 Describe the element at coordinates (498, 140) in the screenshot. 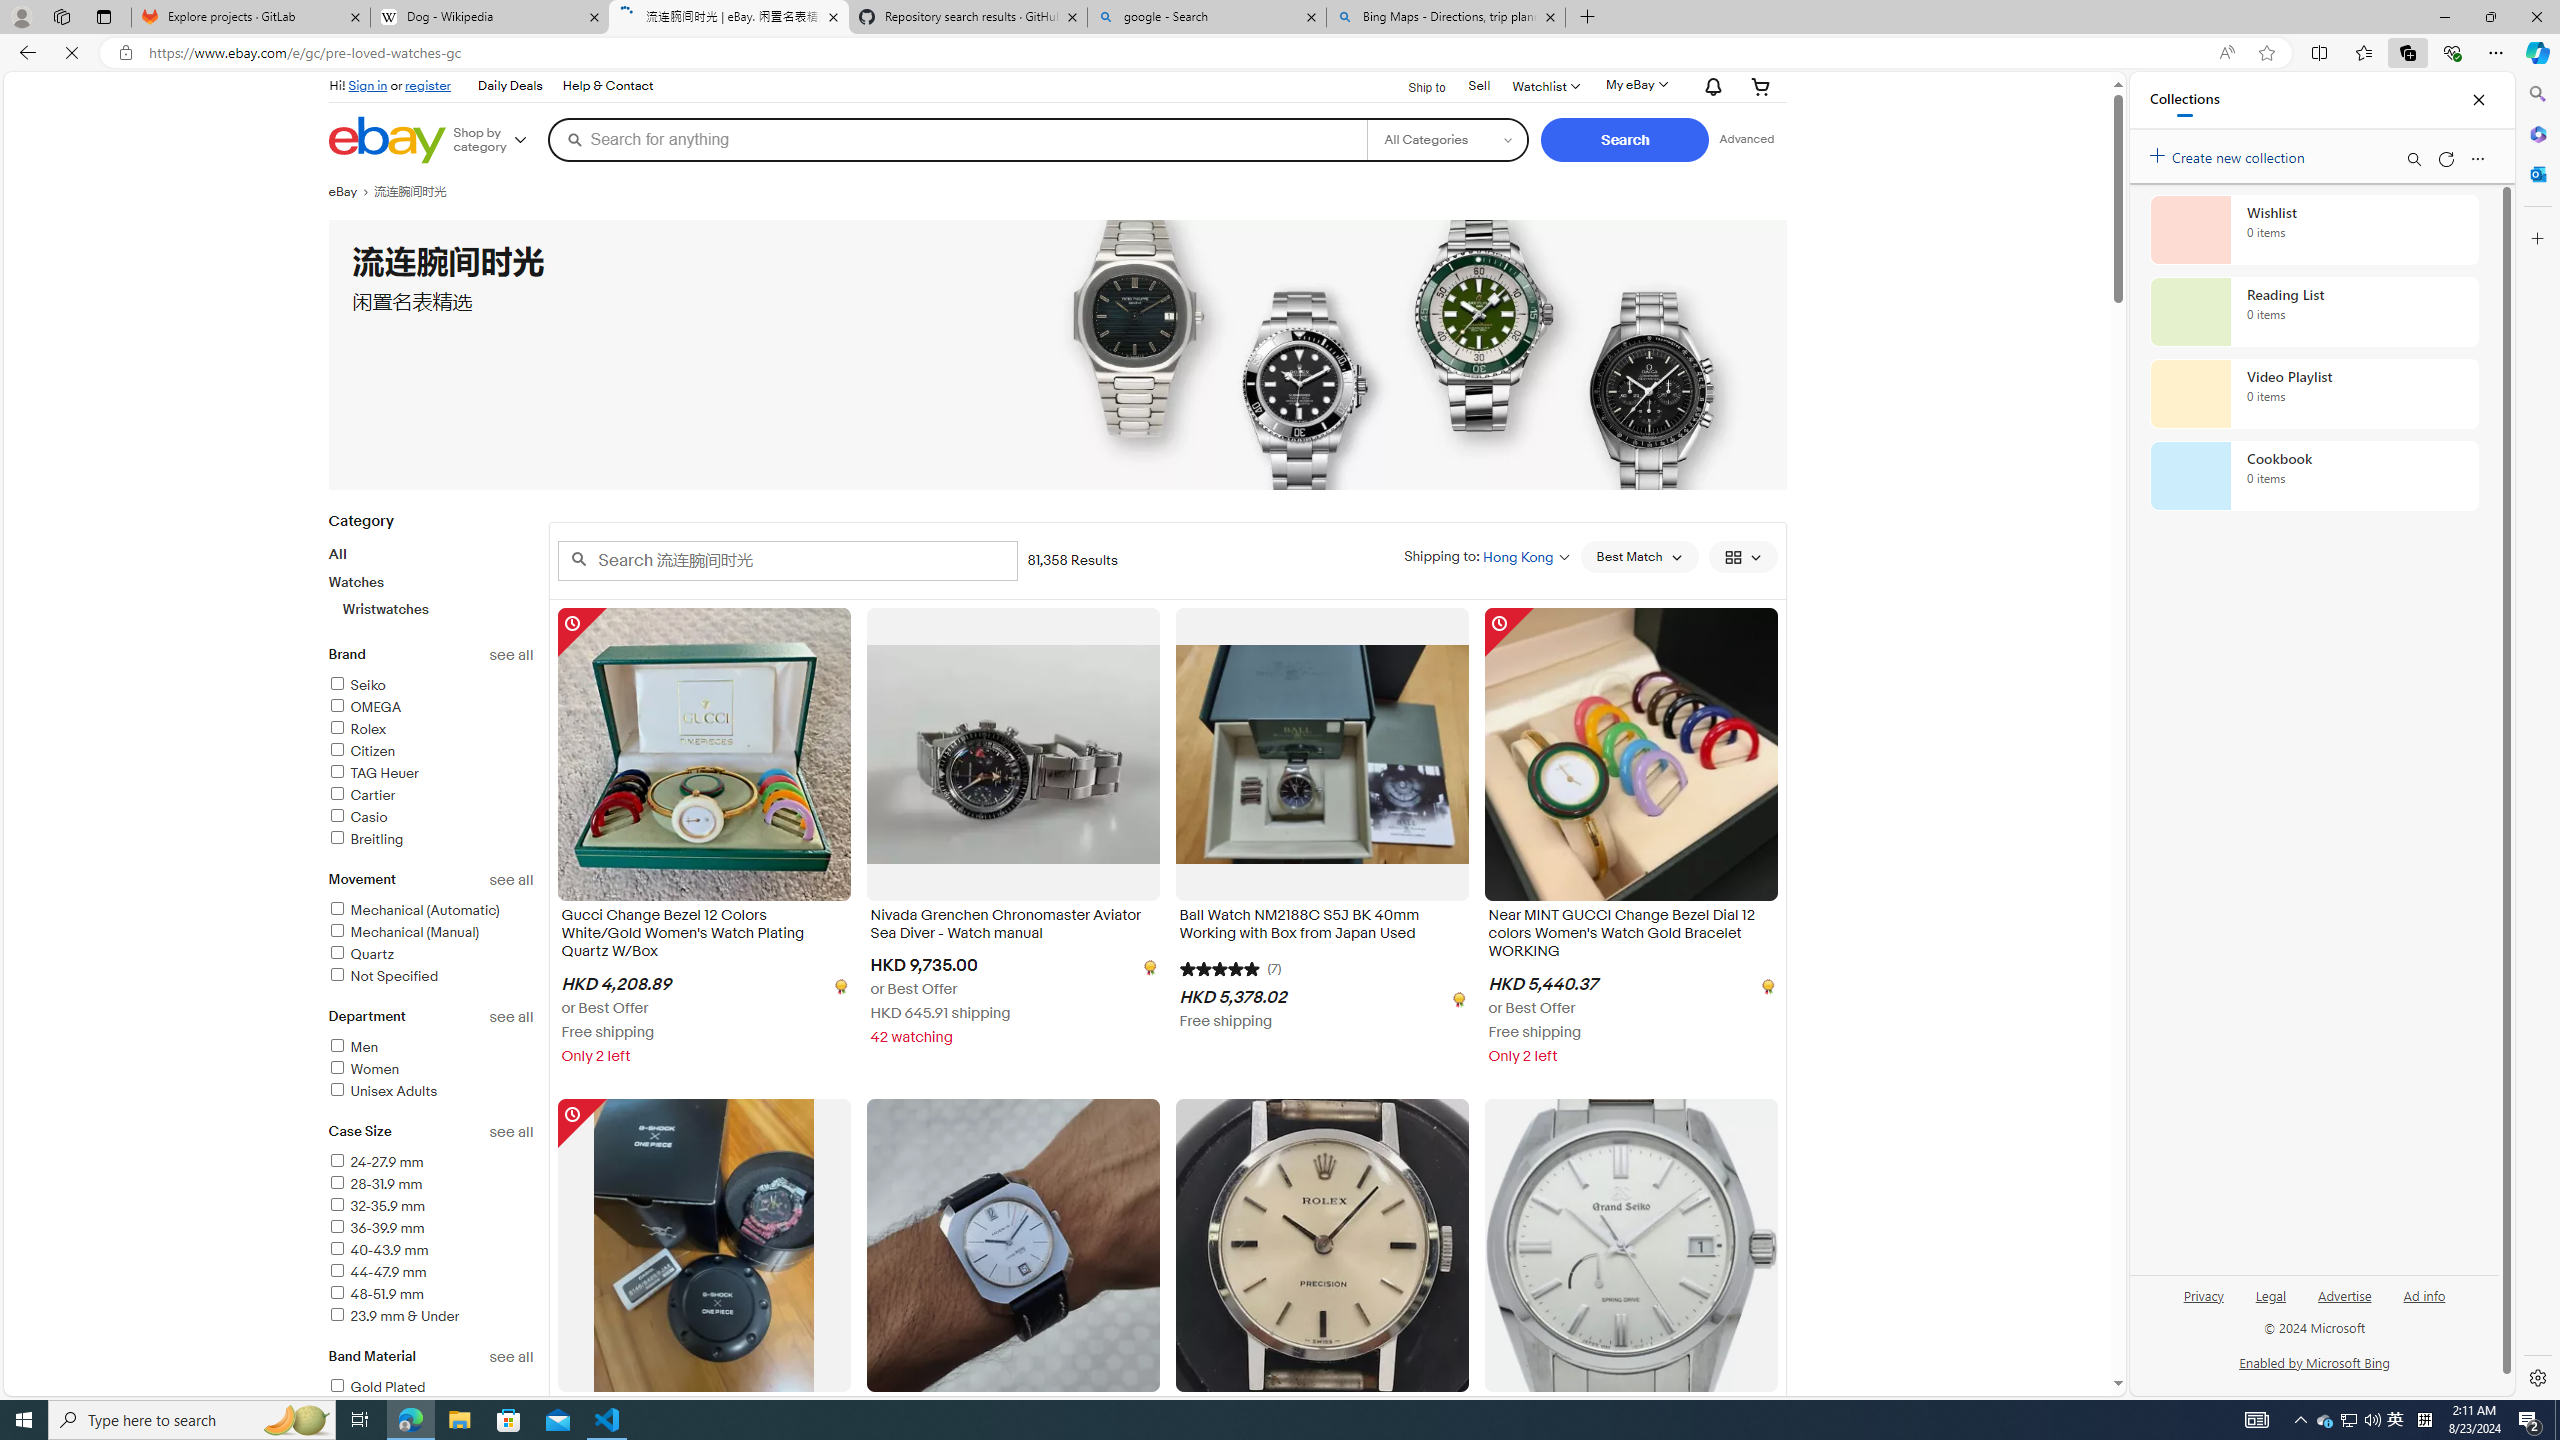

I see `Shop by category` at that location.